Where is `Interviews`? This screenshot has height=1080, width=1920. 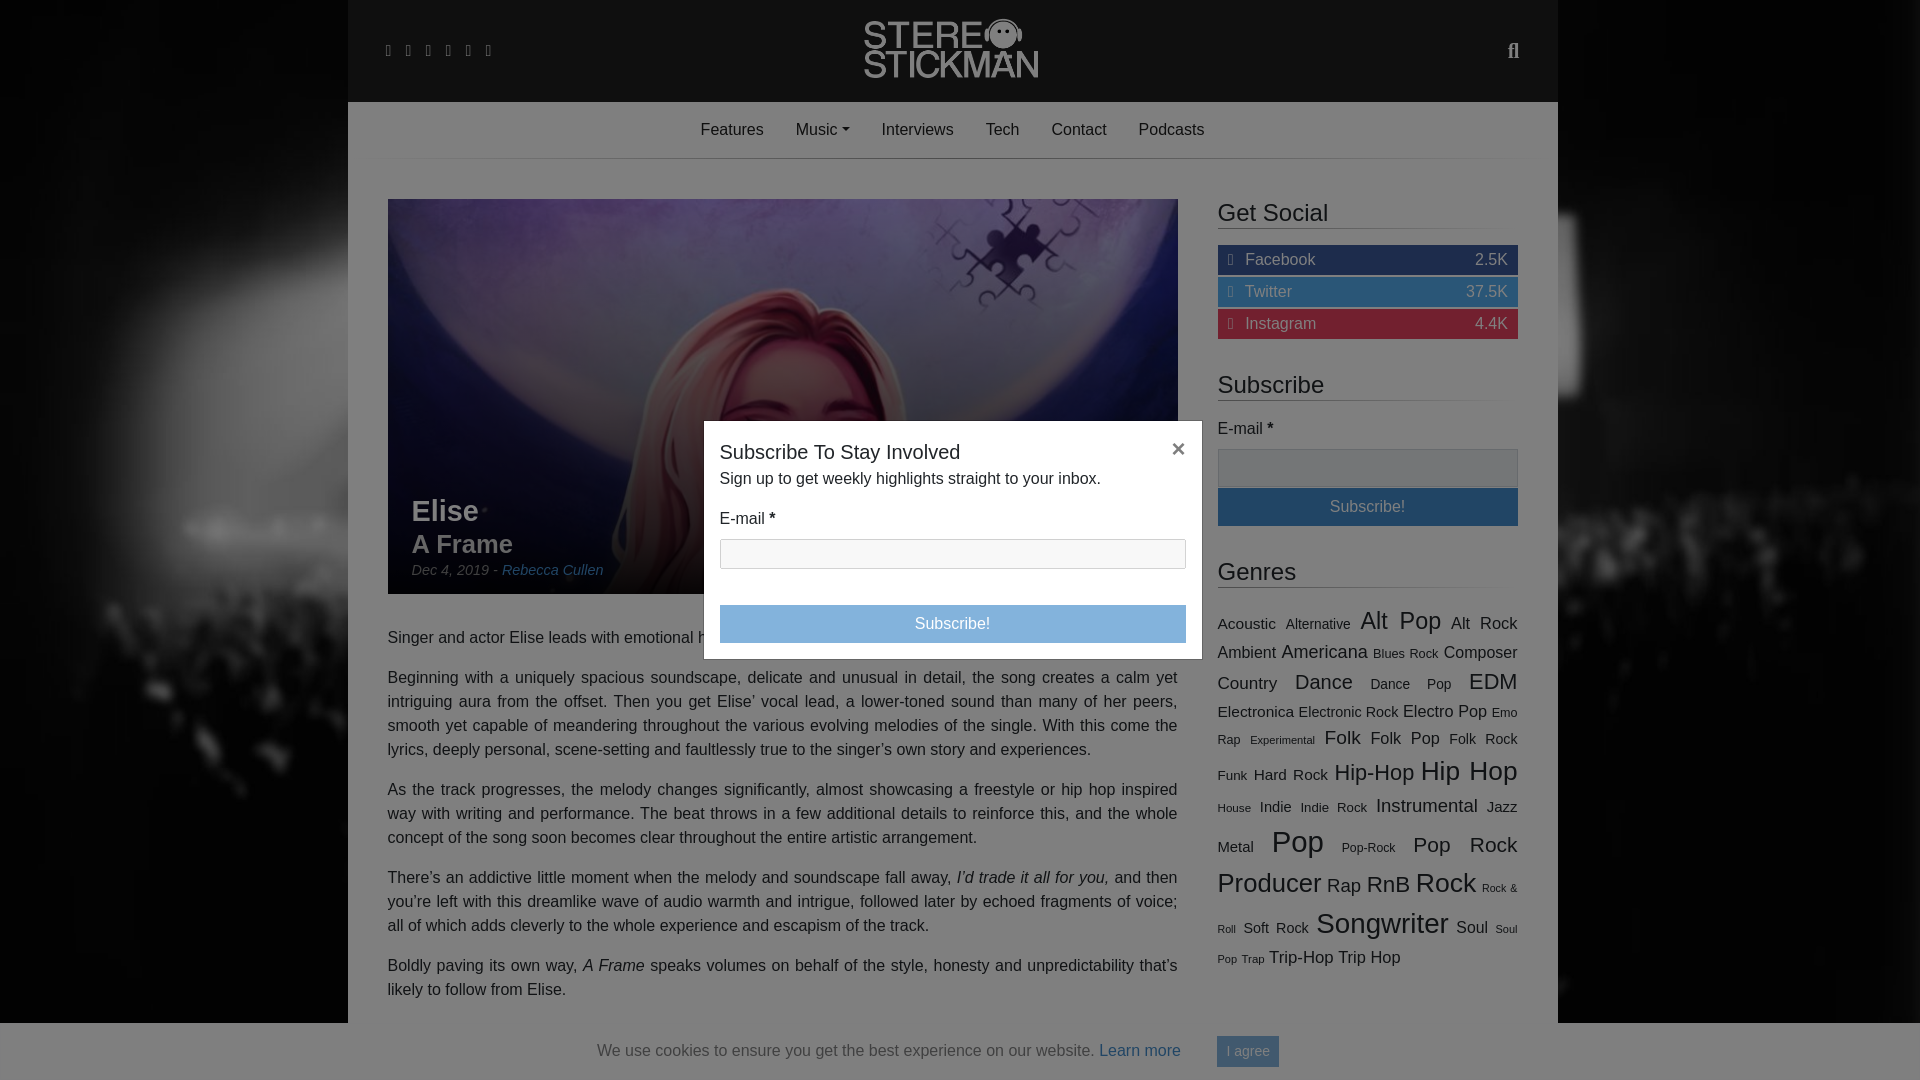
Interviews is located at coordinates (1368, 291).